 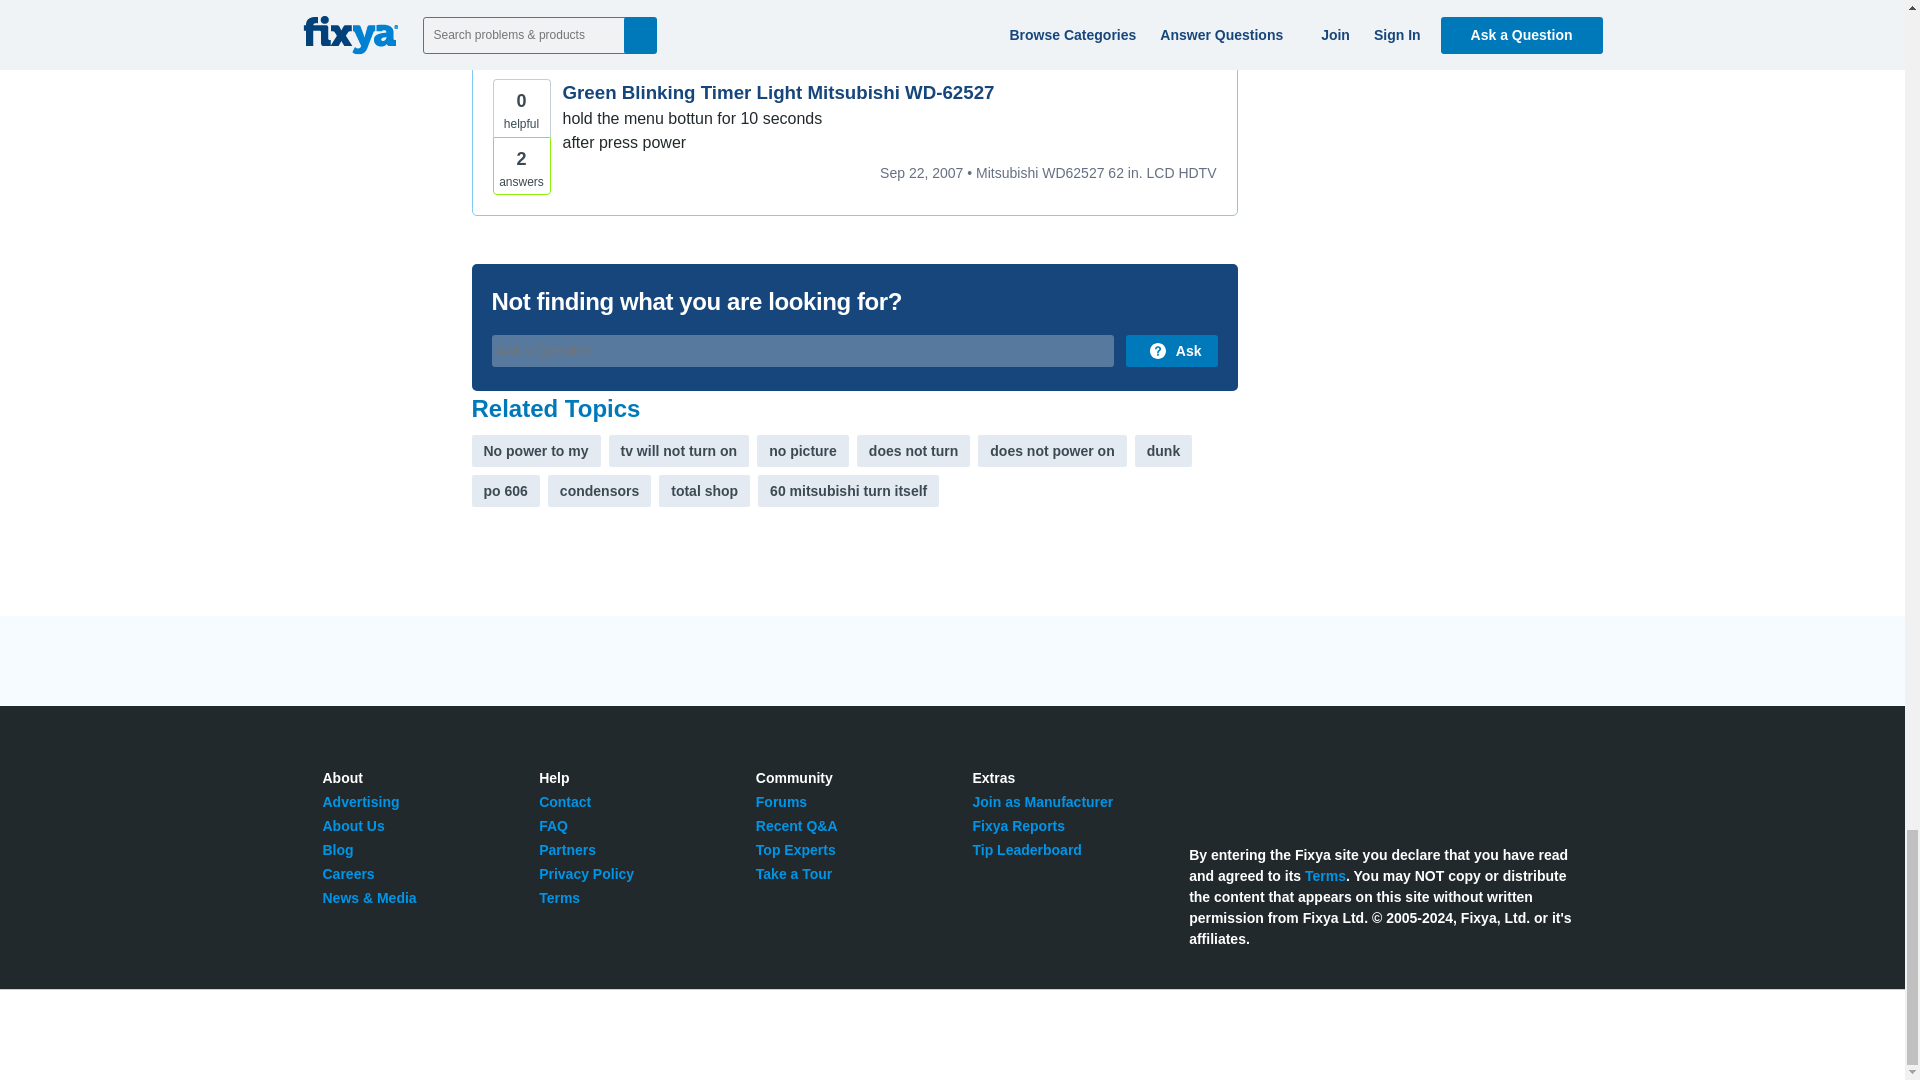 What do you see at coordinates (1171, 350) in the screenshot?
I see `Ask` at bounding box center [1171, 350].